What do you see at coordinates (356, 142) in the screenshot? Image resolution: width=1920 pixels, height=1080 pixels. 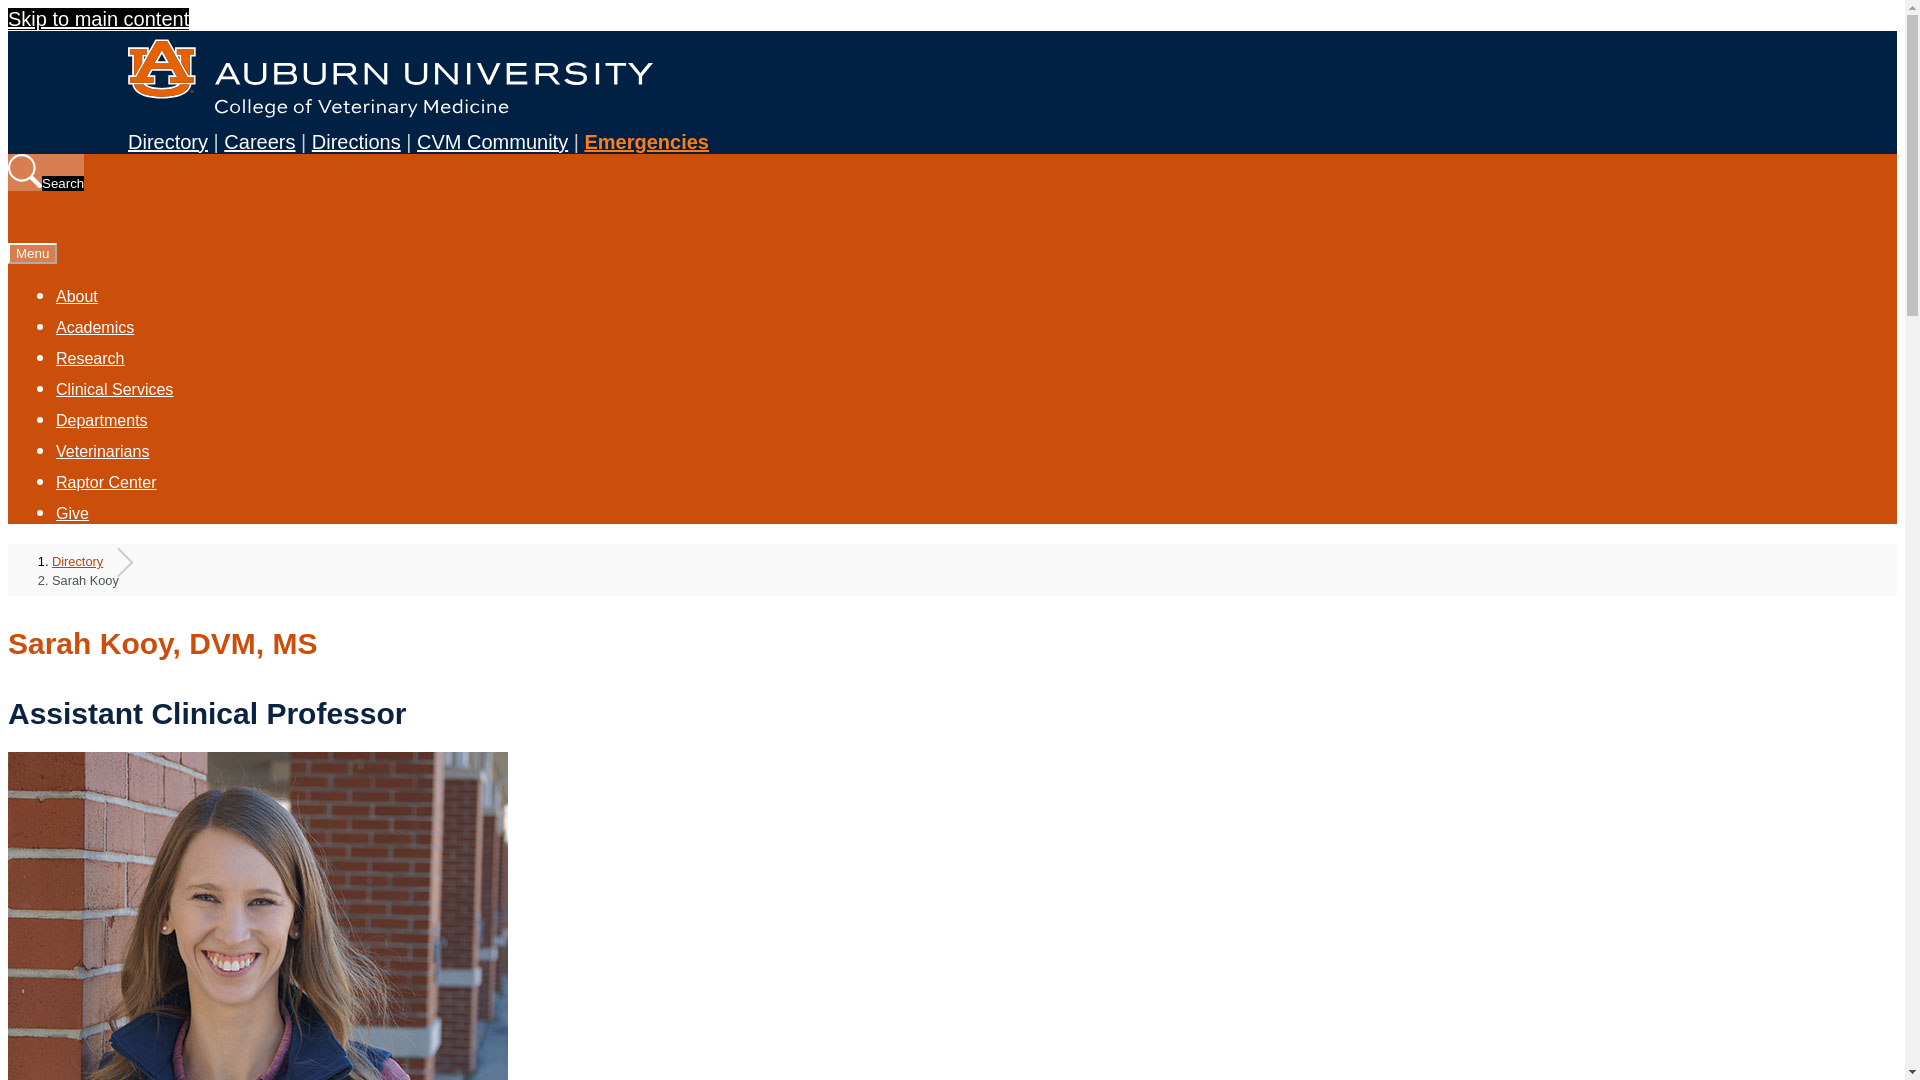 I see `Directions` at bounding box center [356, 142].